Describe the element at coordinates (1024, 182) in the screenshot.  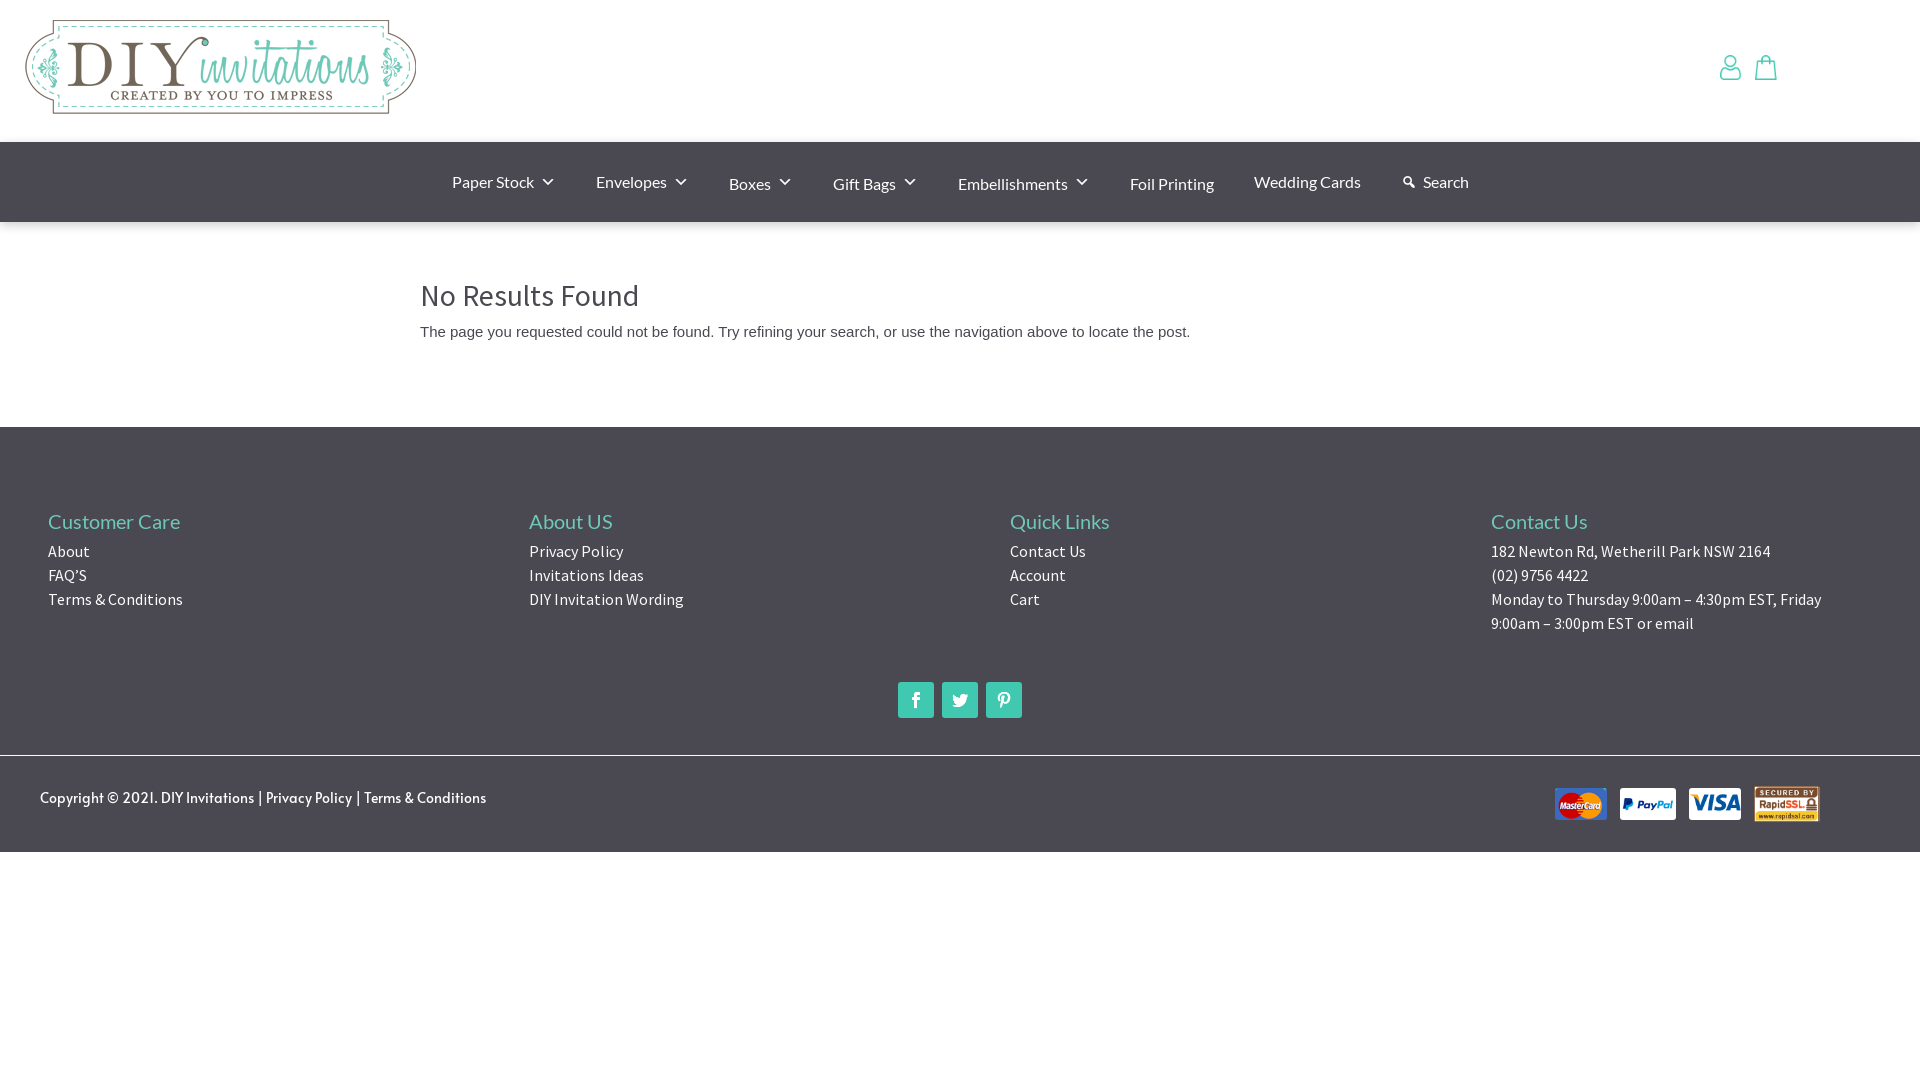
I see `Embellishments` at that location.